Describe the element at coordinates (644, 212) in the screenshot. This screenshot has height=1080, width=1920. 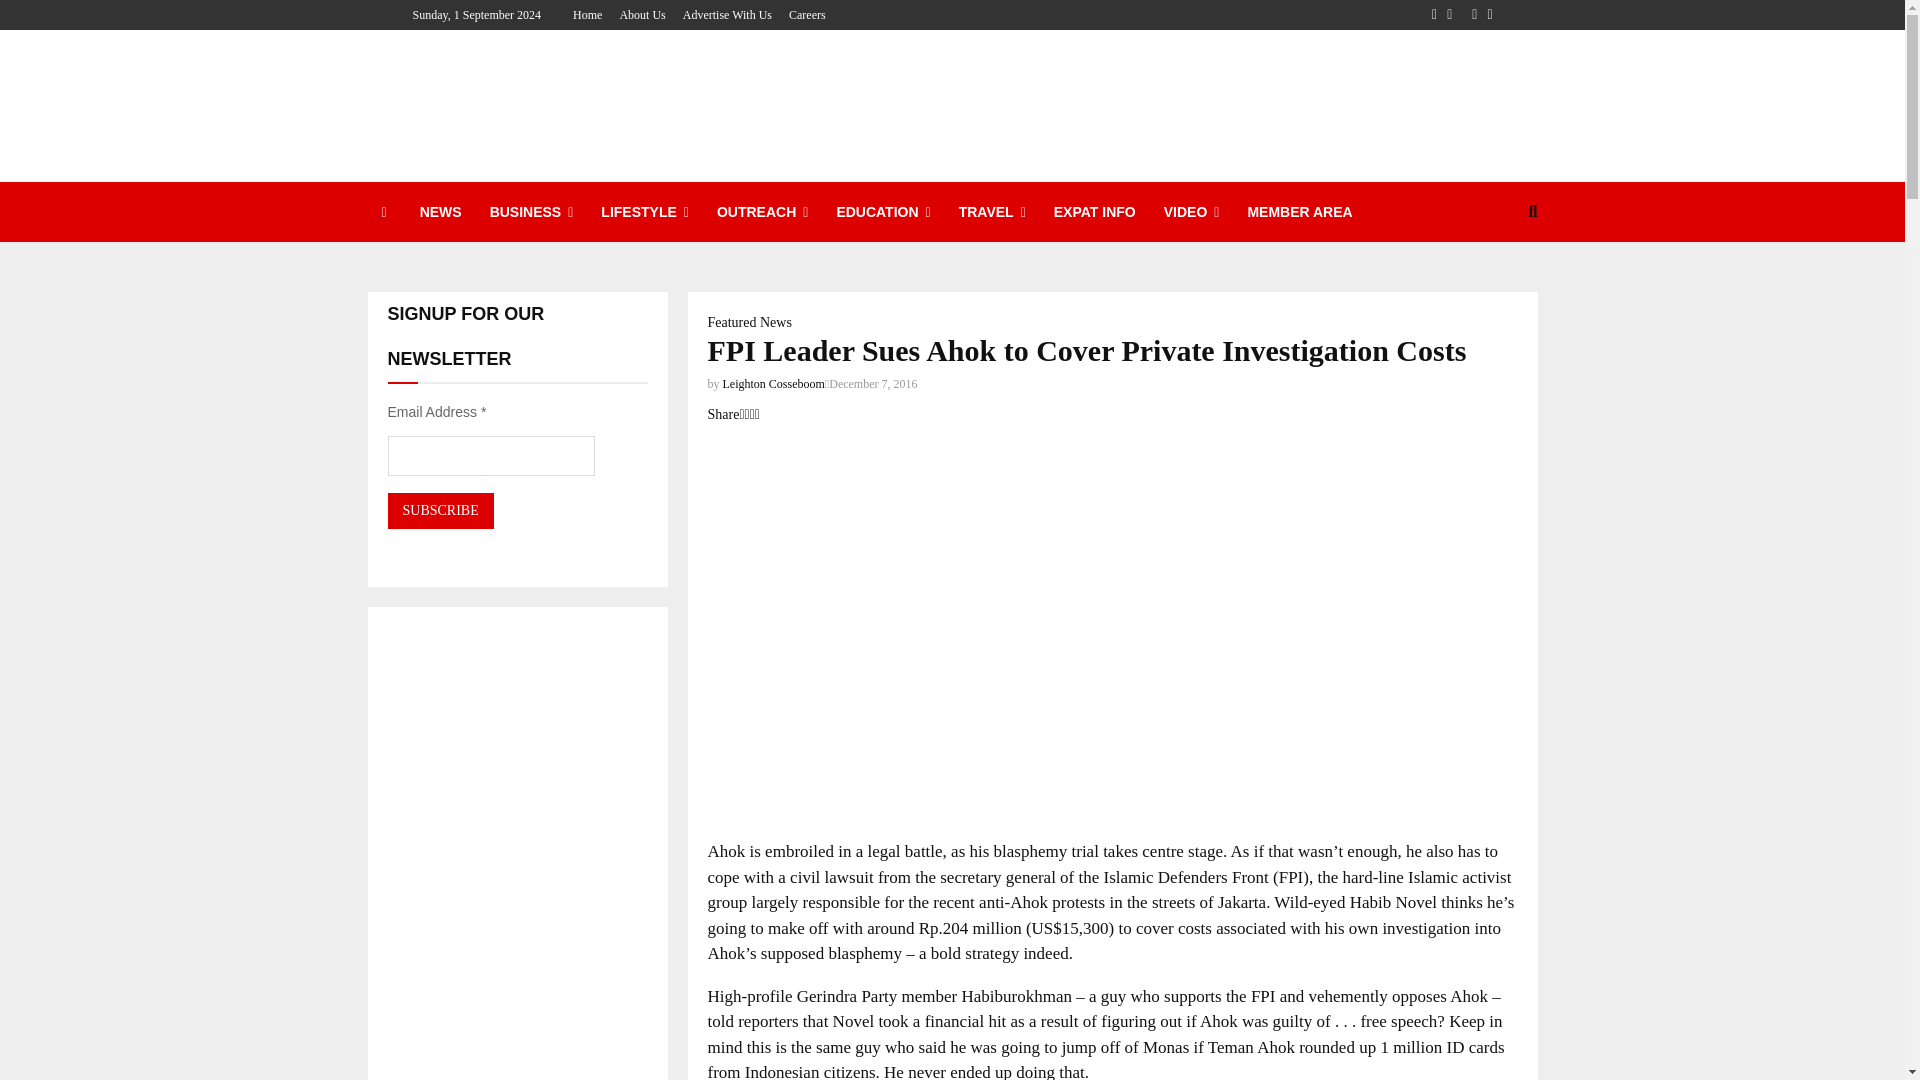
I see `LIFESTYLE` at that location.